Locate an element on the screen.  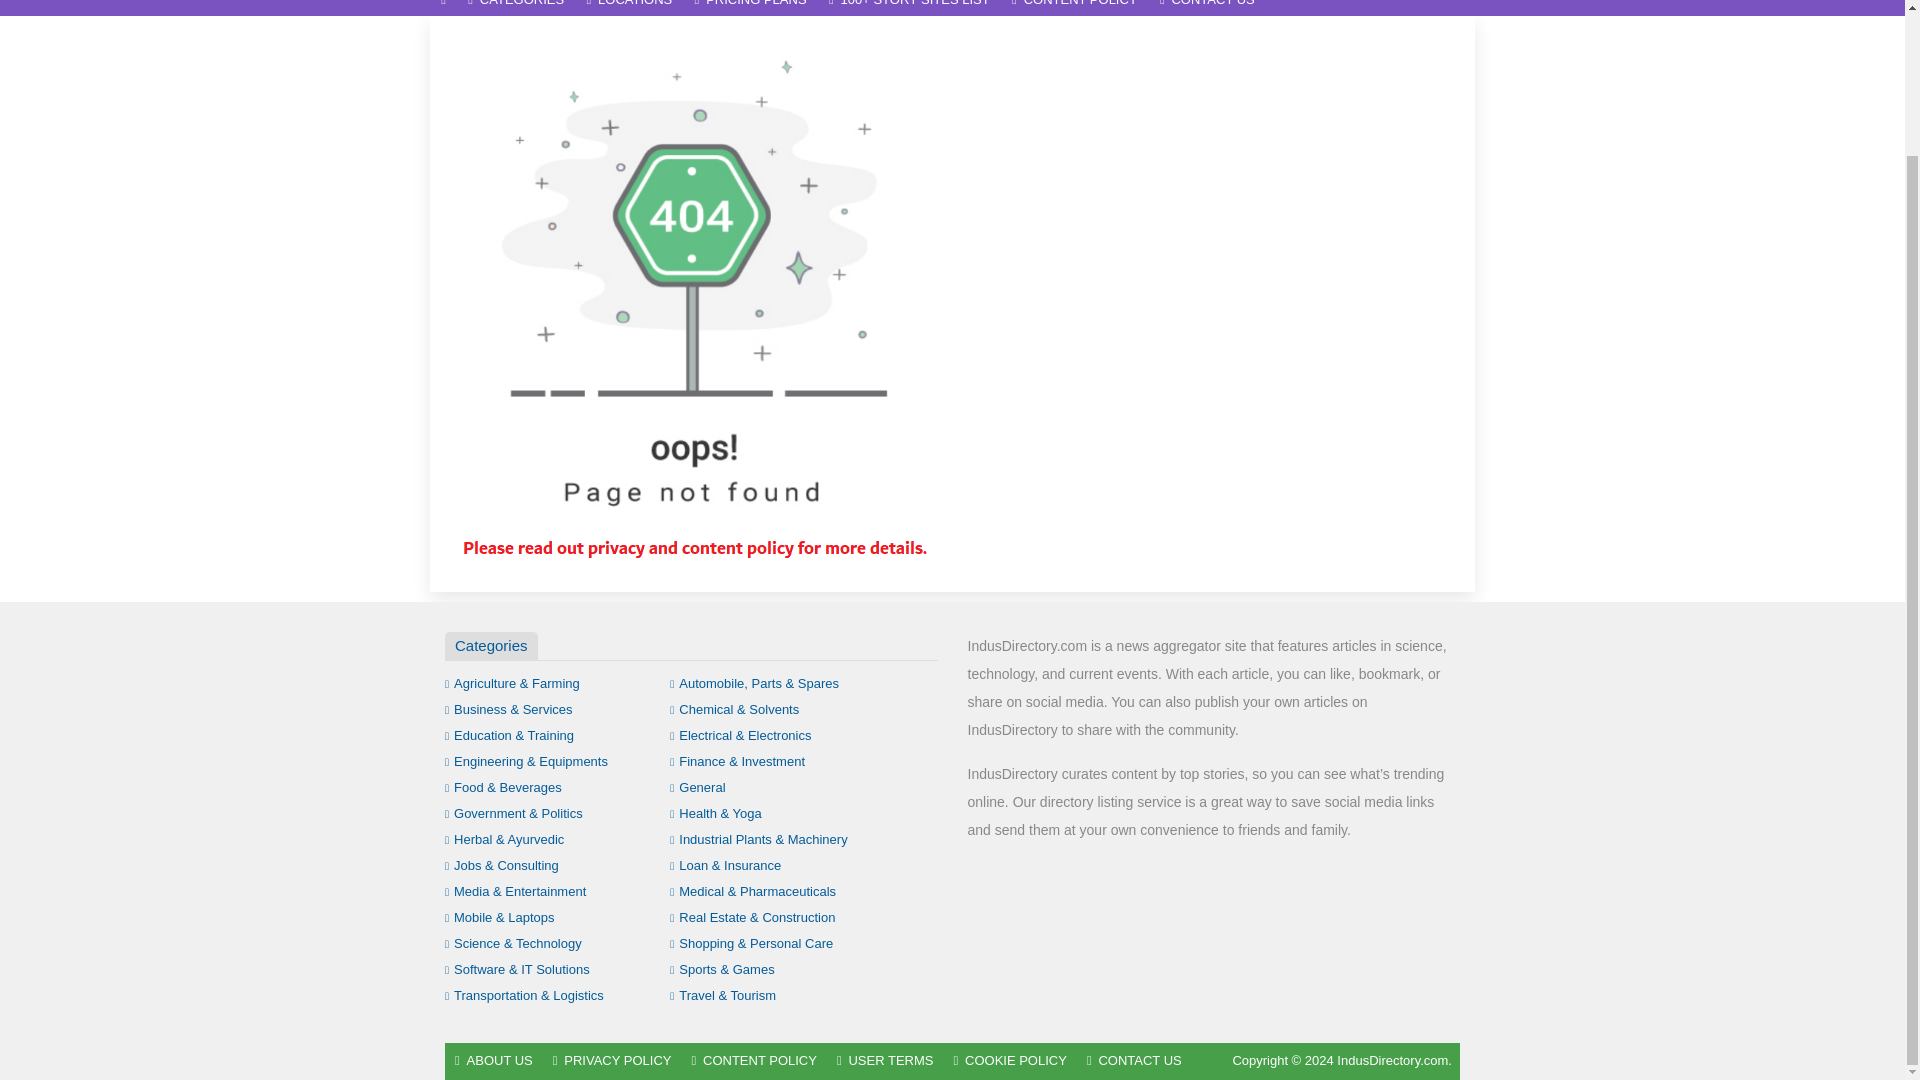
CONTACT US is located at coordinates (1206, 8).